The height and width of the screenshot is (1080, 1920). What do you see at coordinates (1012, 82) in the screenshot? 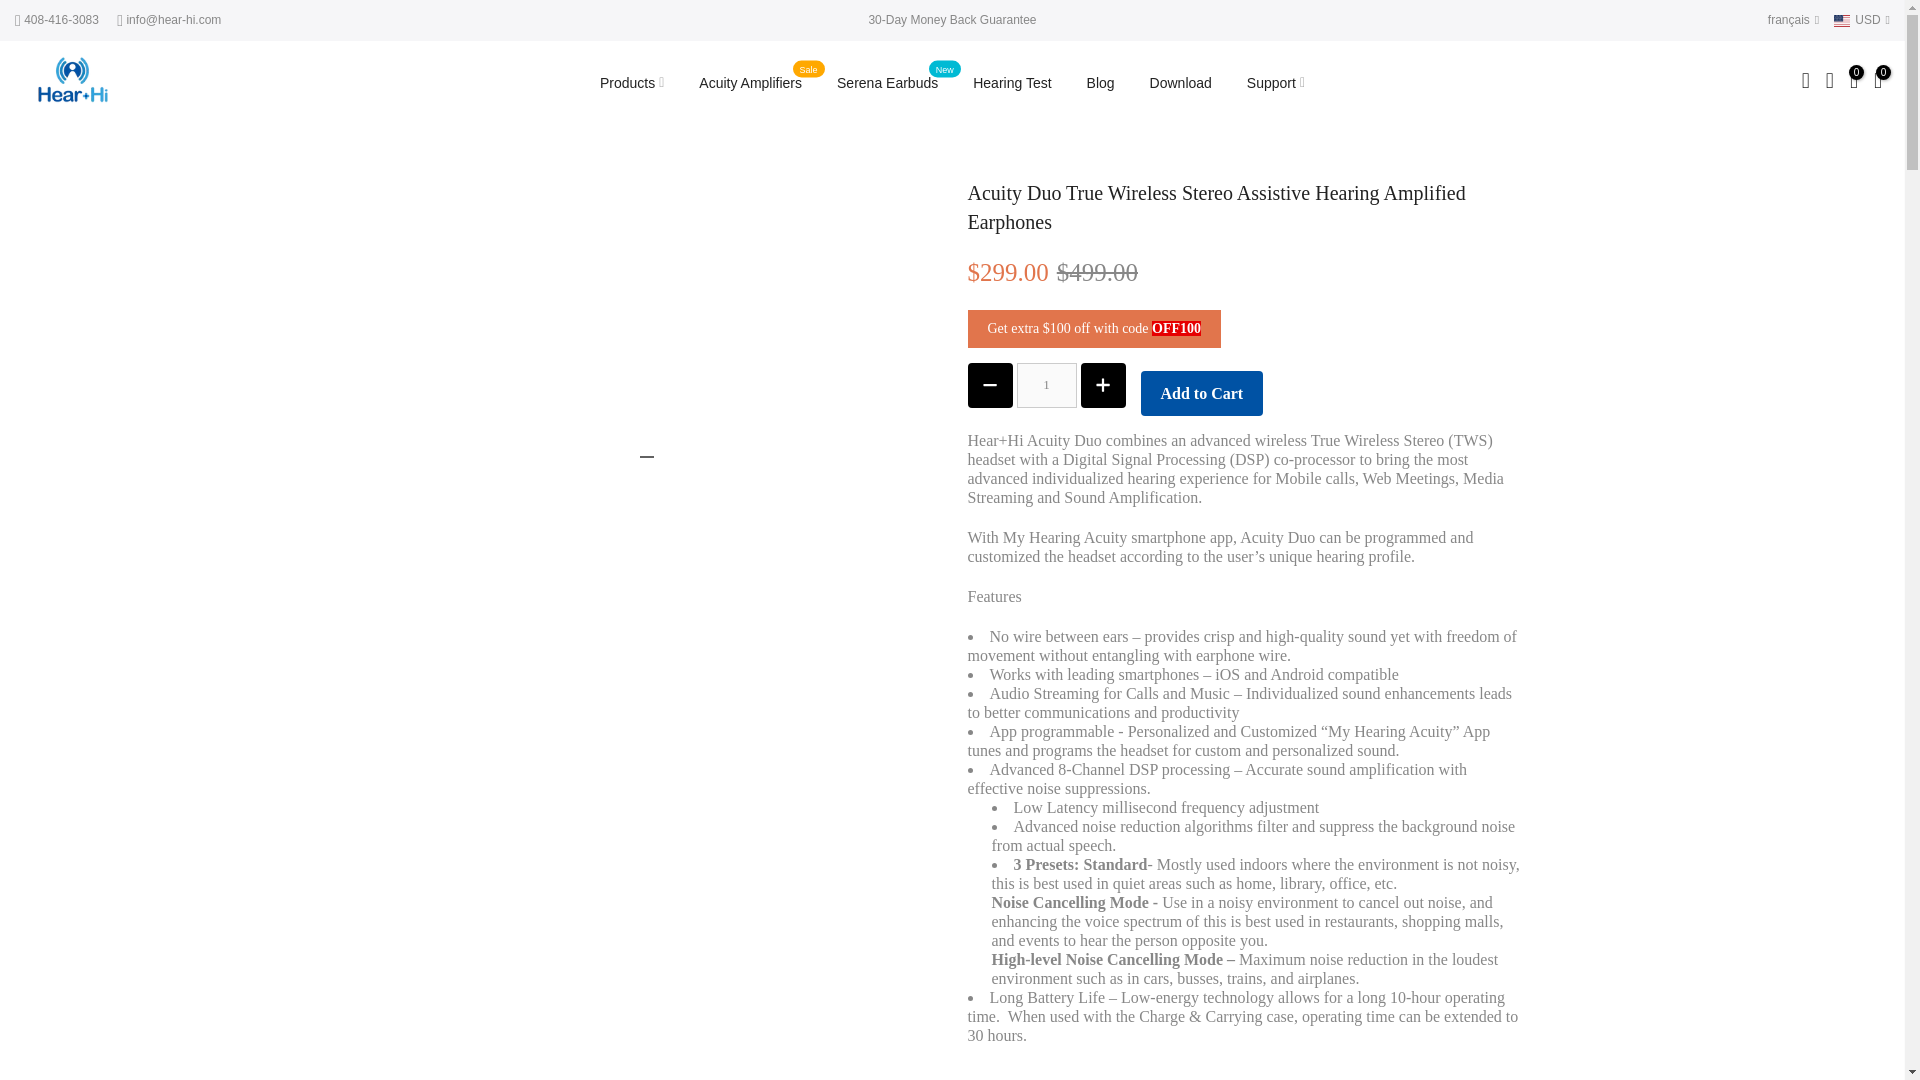
I see `Hearing Test` at bounding box center [1012, 82].